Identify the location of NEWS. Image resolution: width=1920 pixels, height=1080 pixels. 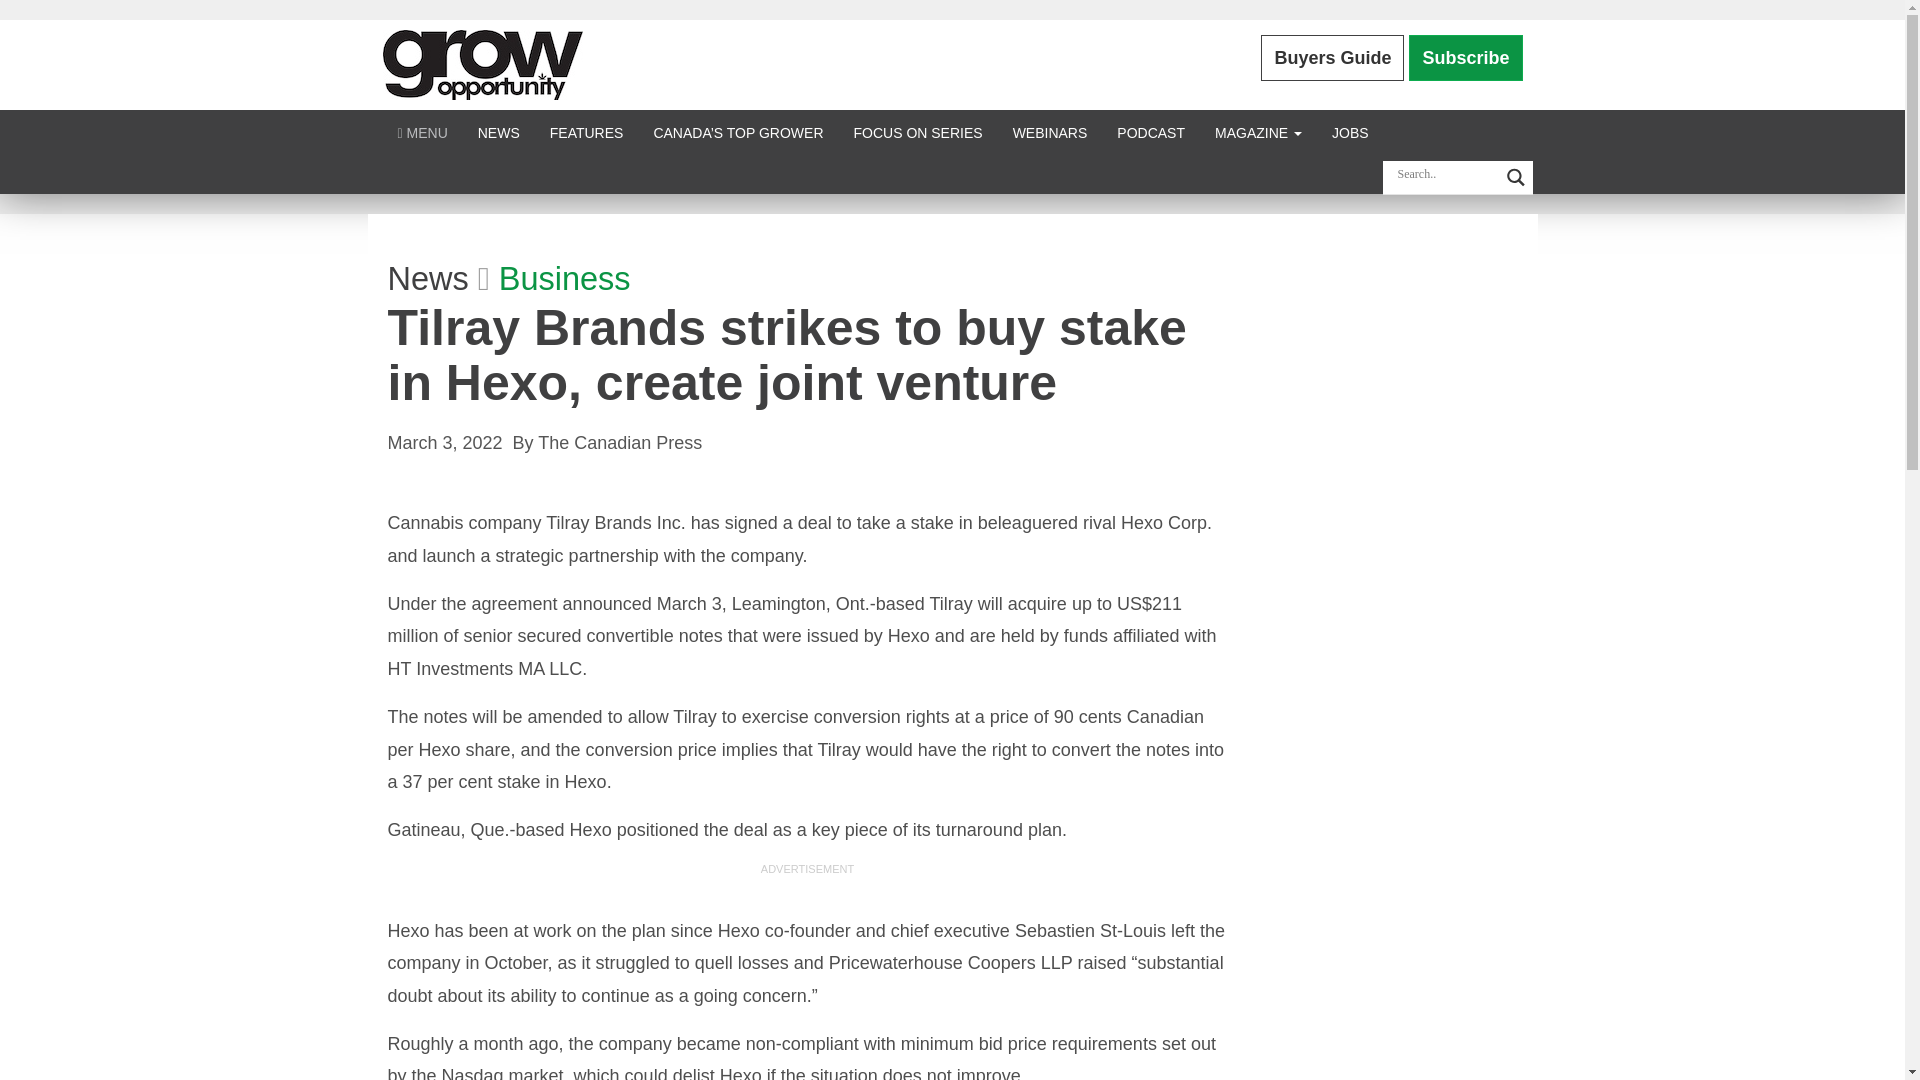
(498, 132).